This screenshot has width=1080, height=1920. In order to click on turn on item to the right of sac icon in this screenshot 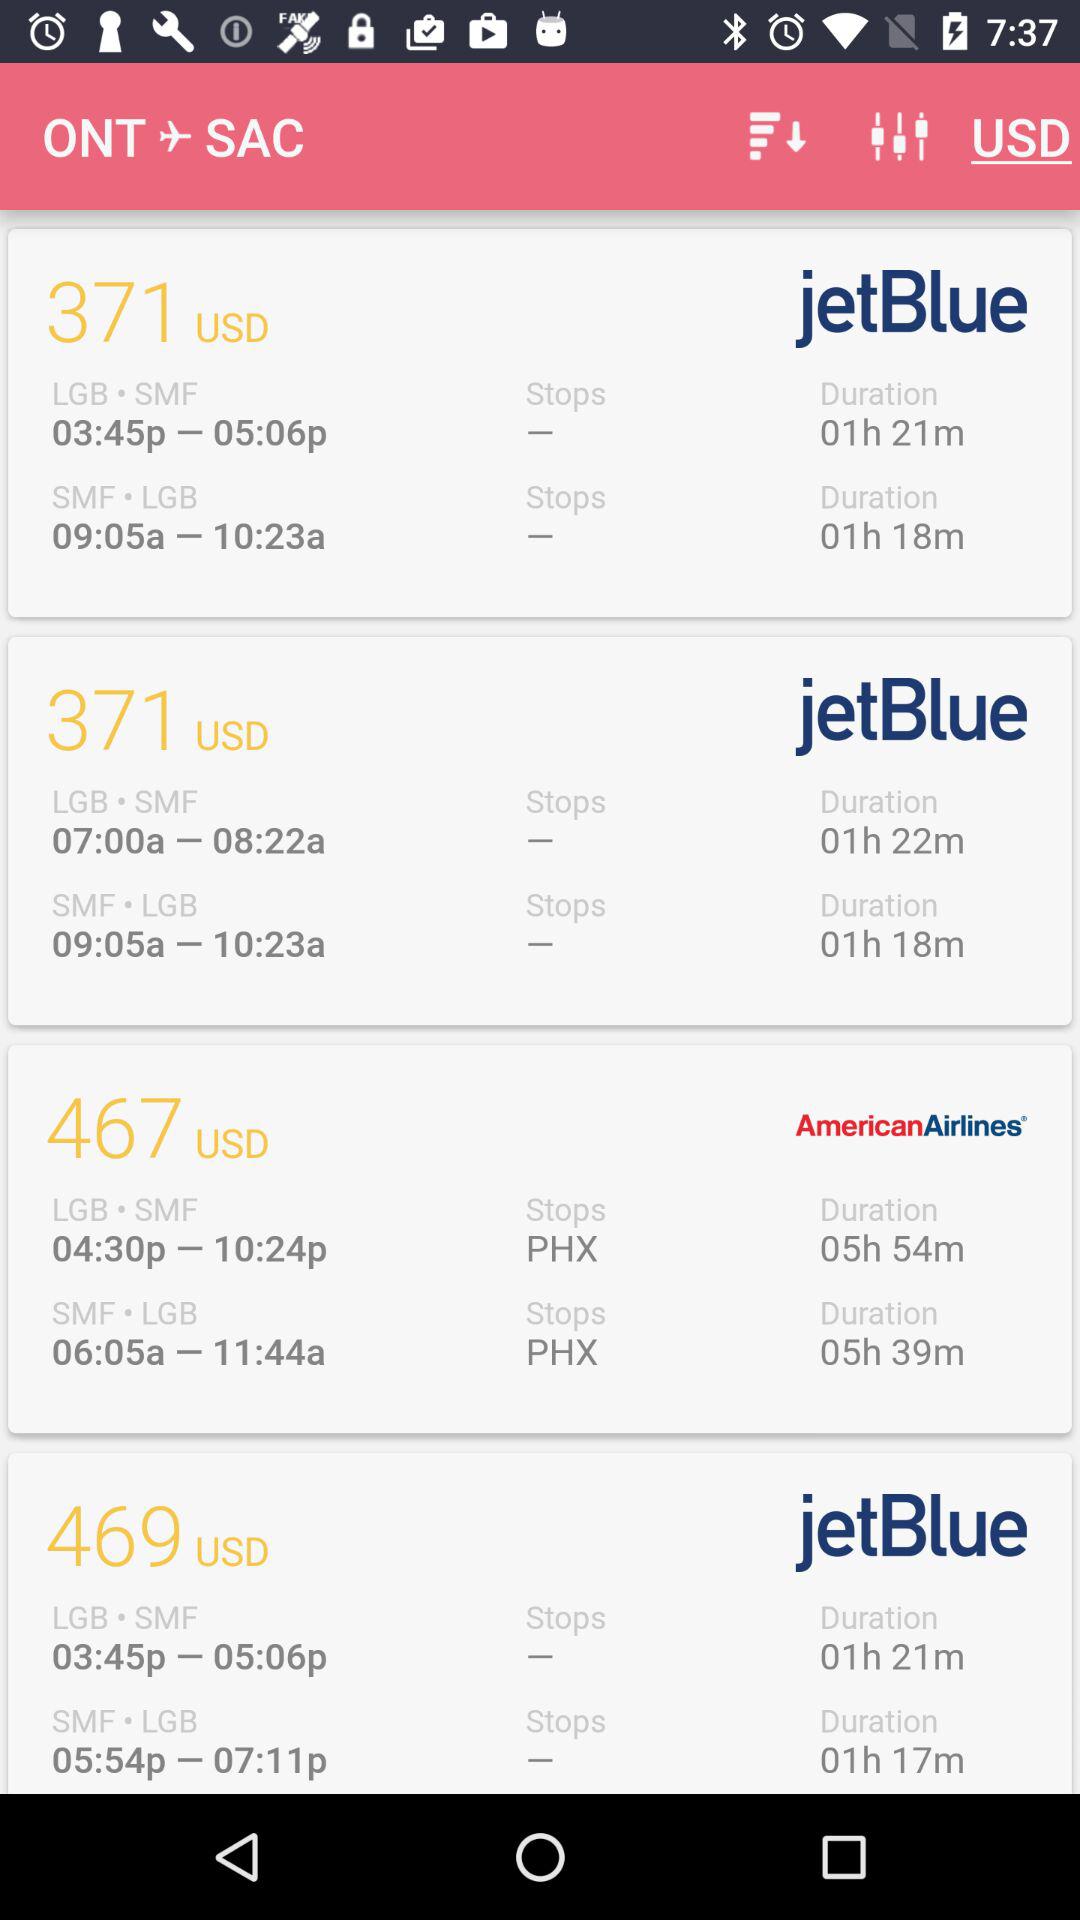, I will do `click(774, 136)`.